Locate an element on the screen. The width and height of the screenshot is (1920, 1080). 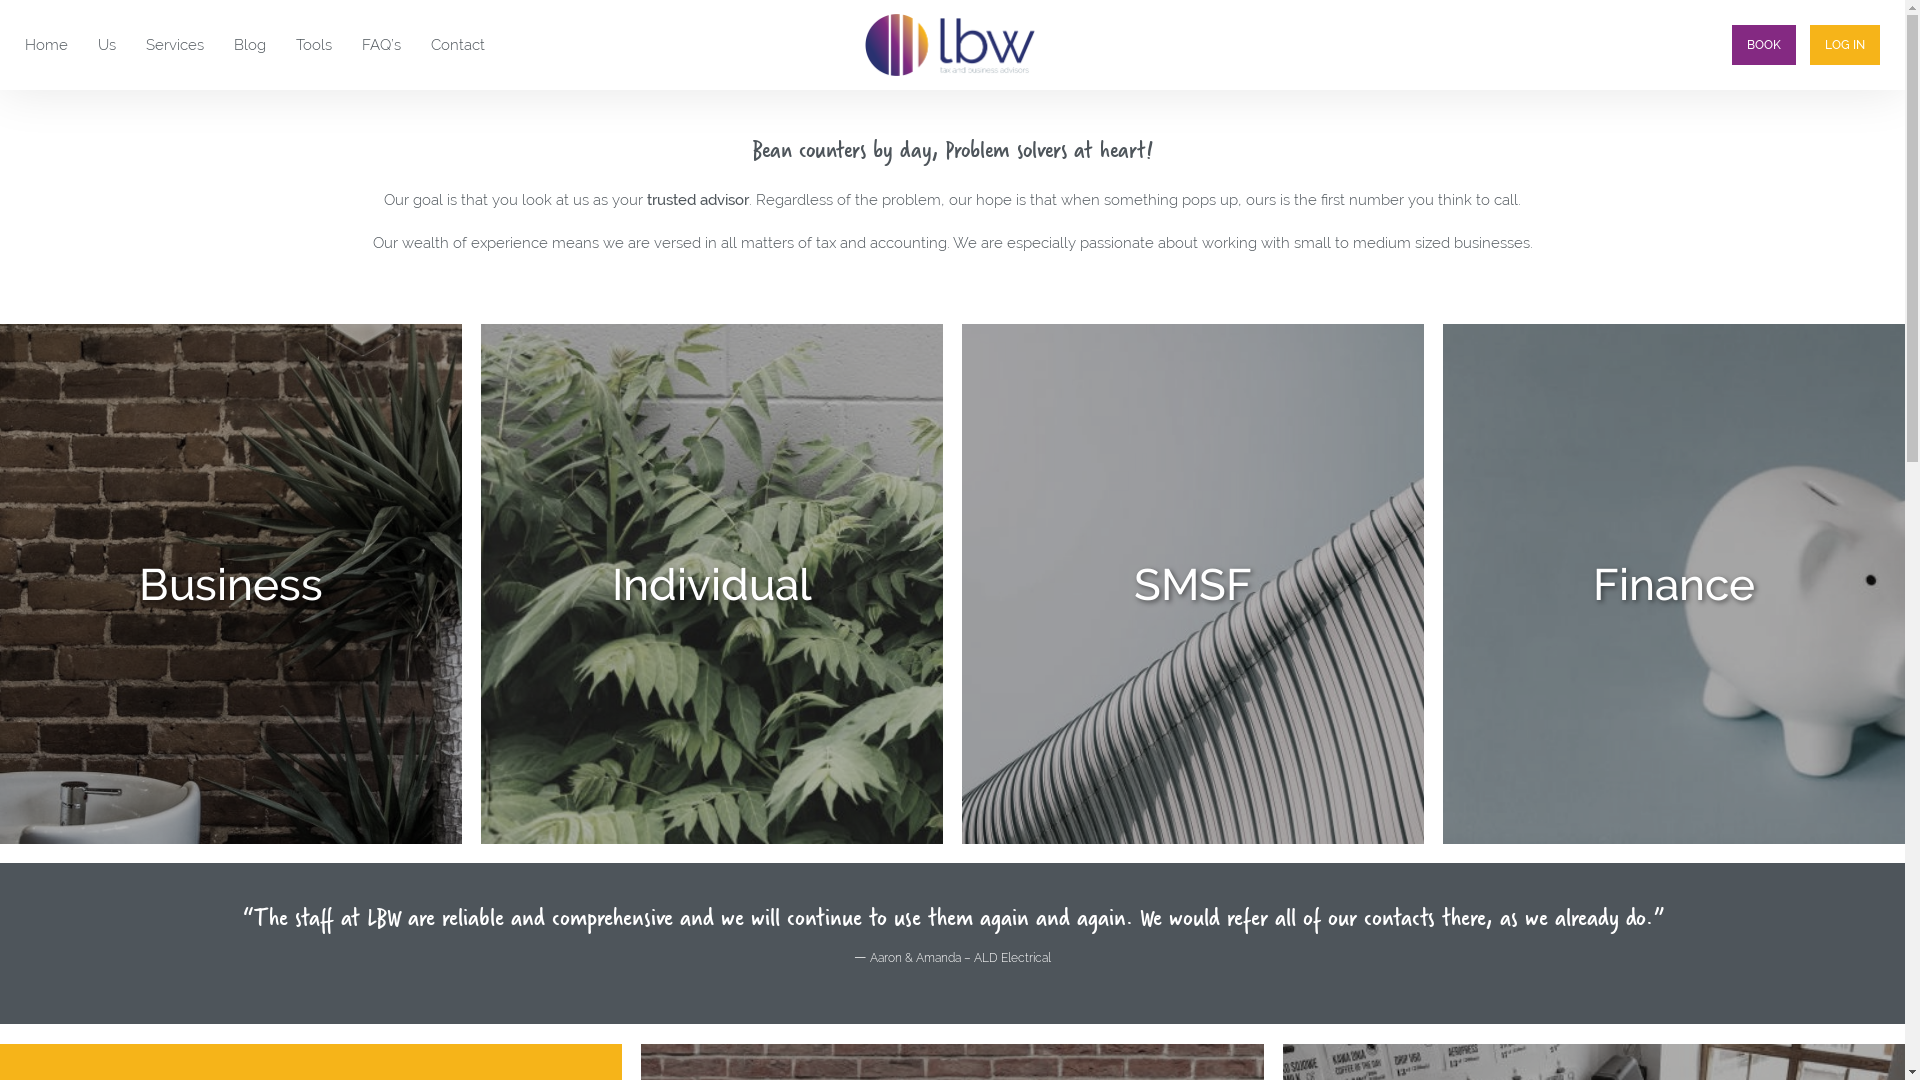
BOOK is located at coordinates (1764, 45).